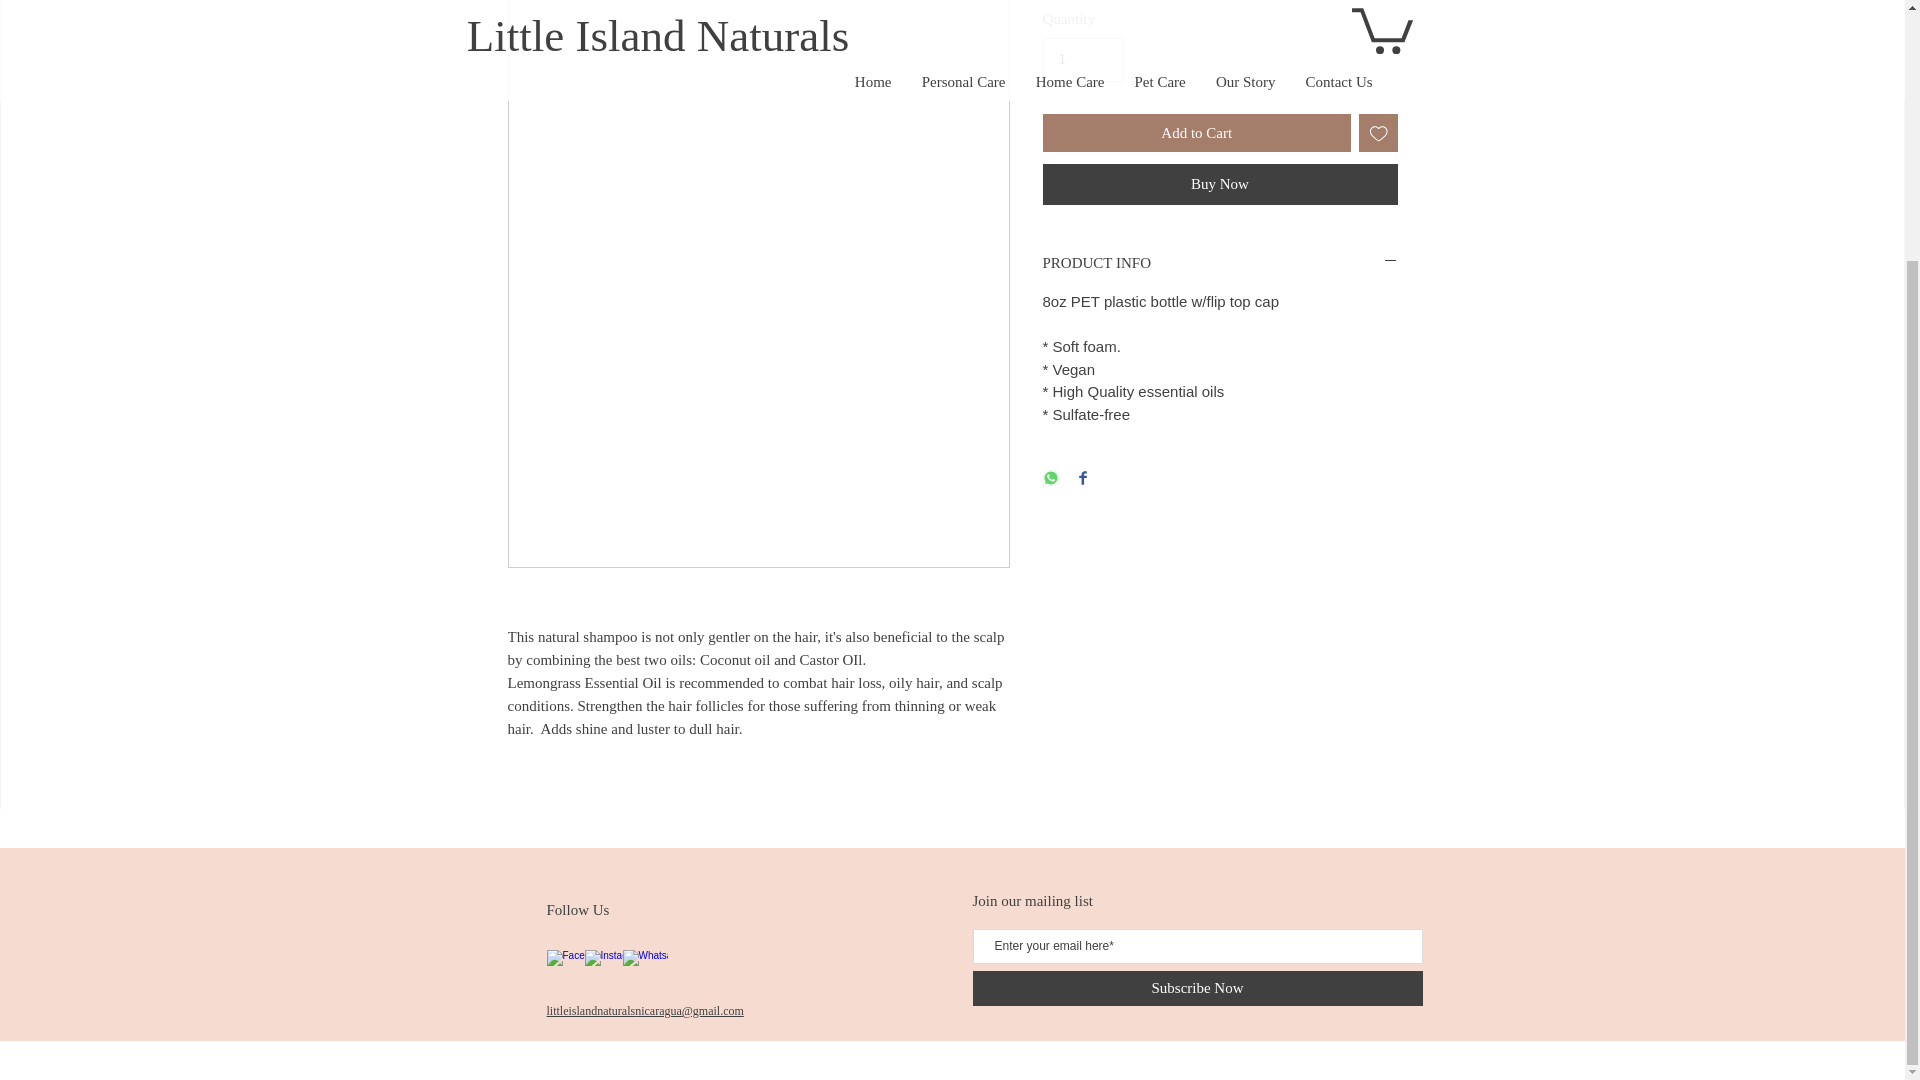  What do you see at coordinates (1196, 988) in the screenshot?
I see `Subscribe Now` at bounding box center [1196, 988].